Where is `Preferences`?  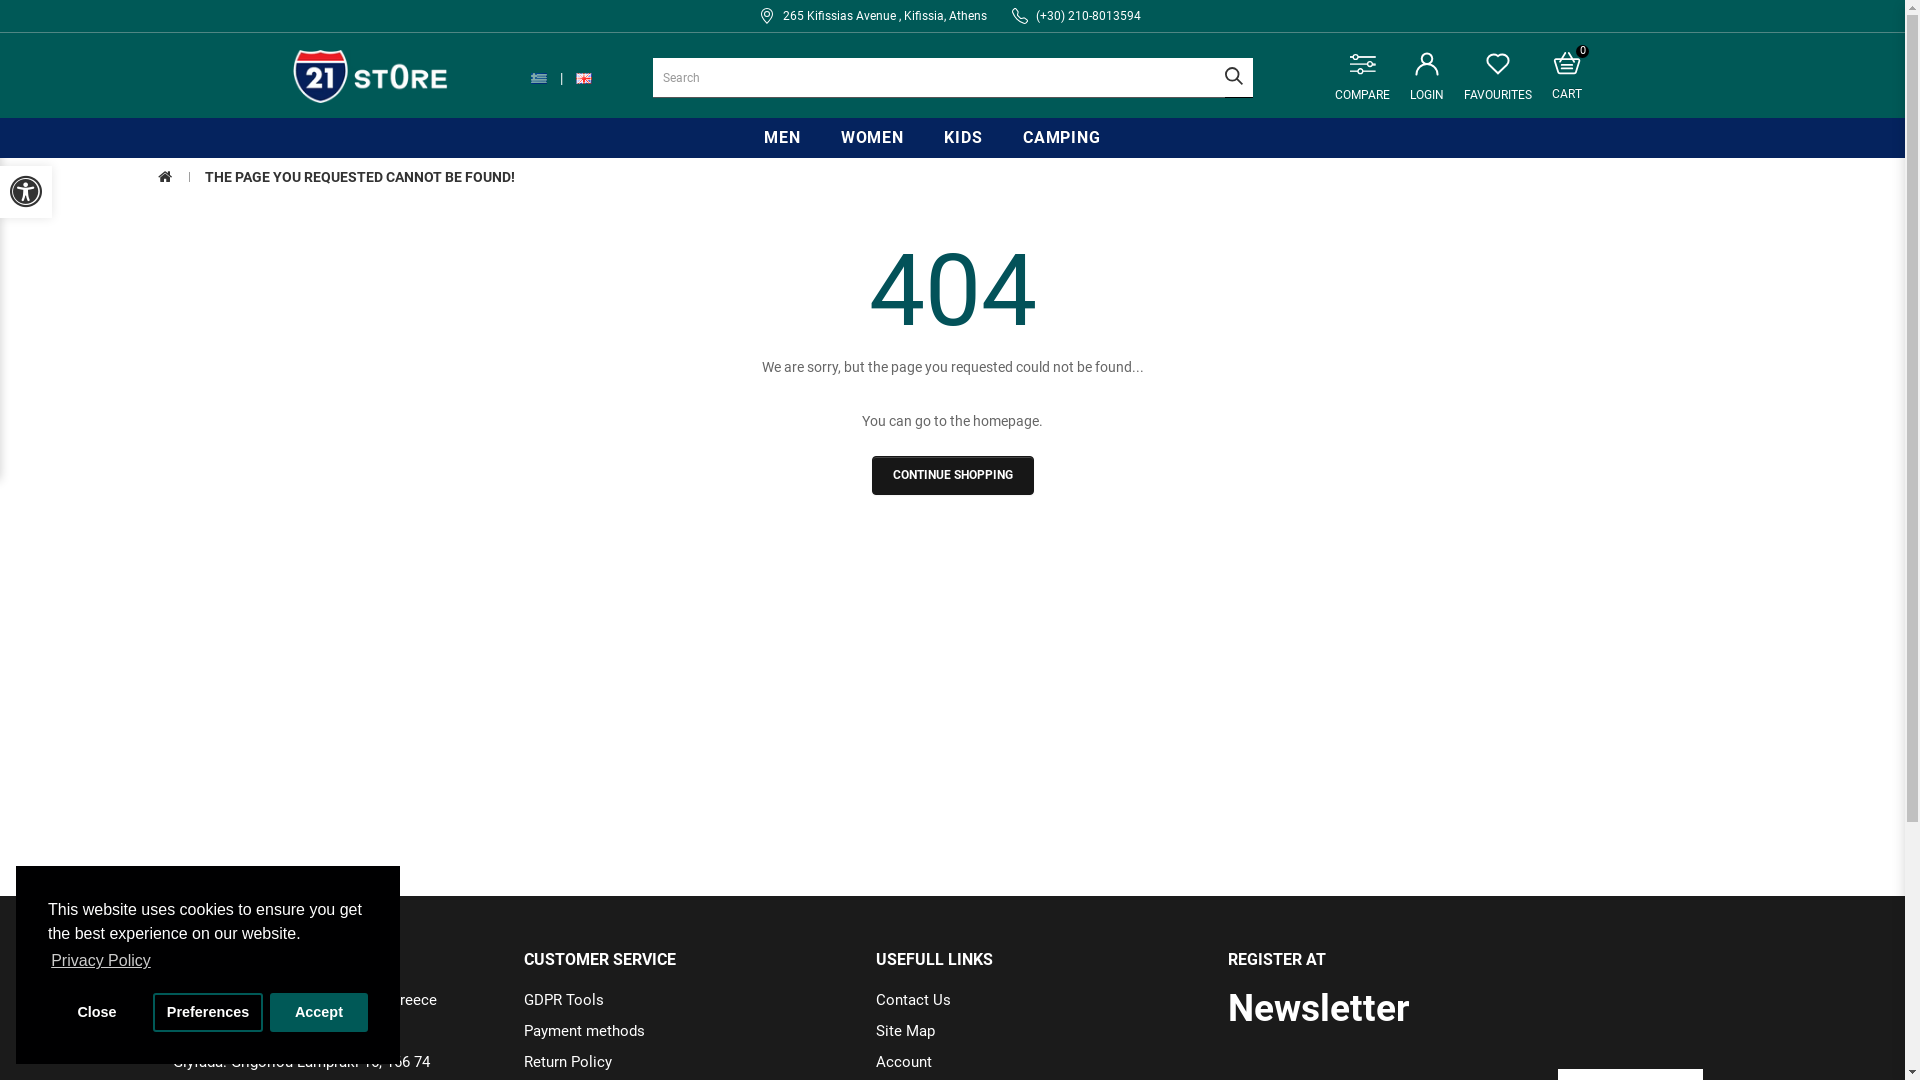
Preferences is located at coordinates (208, 1012).